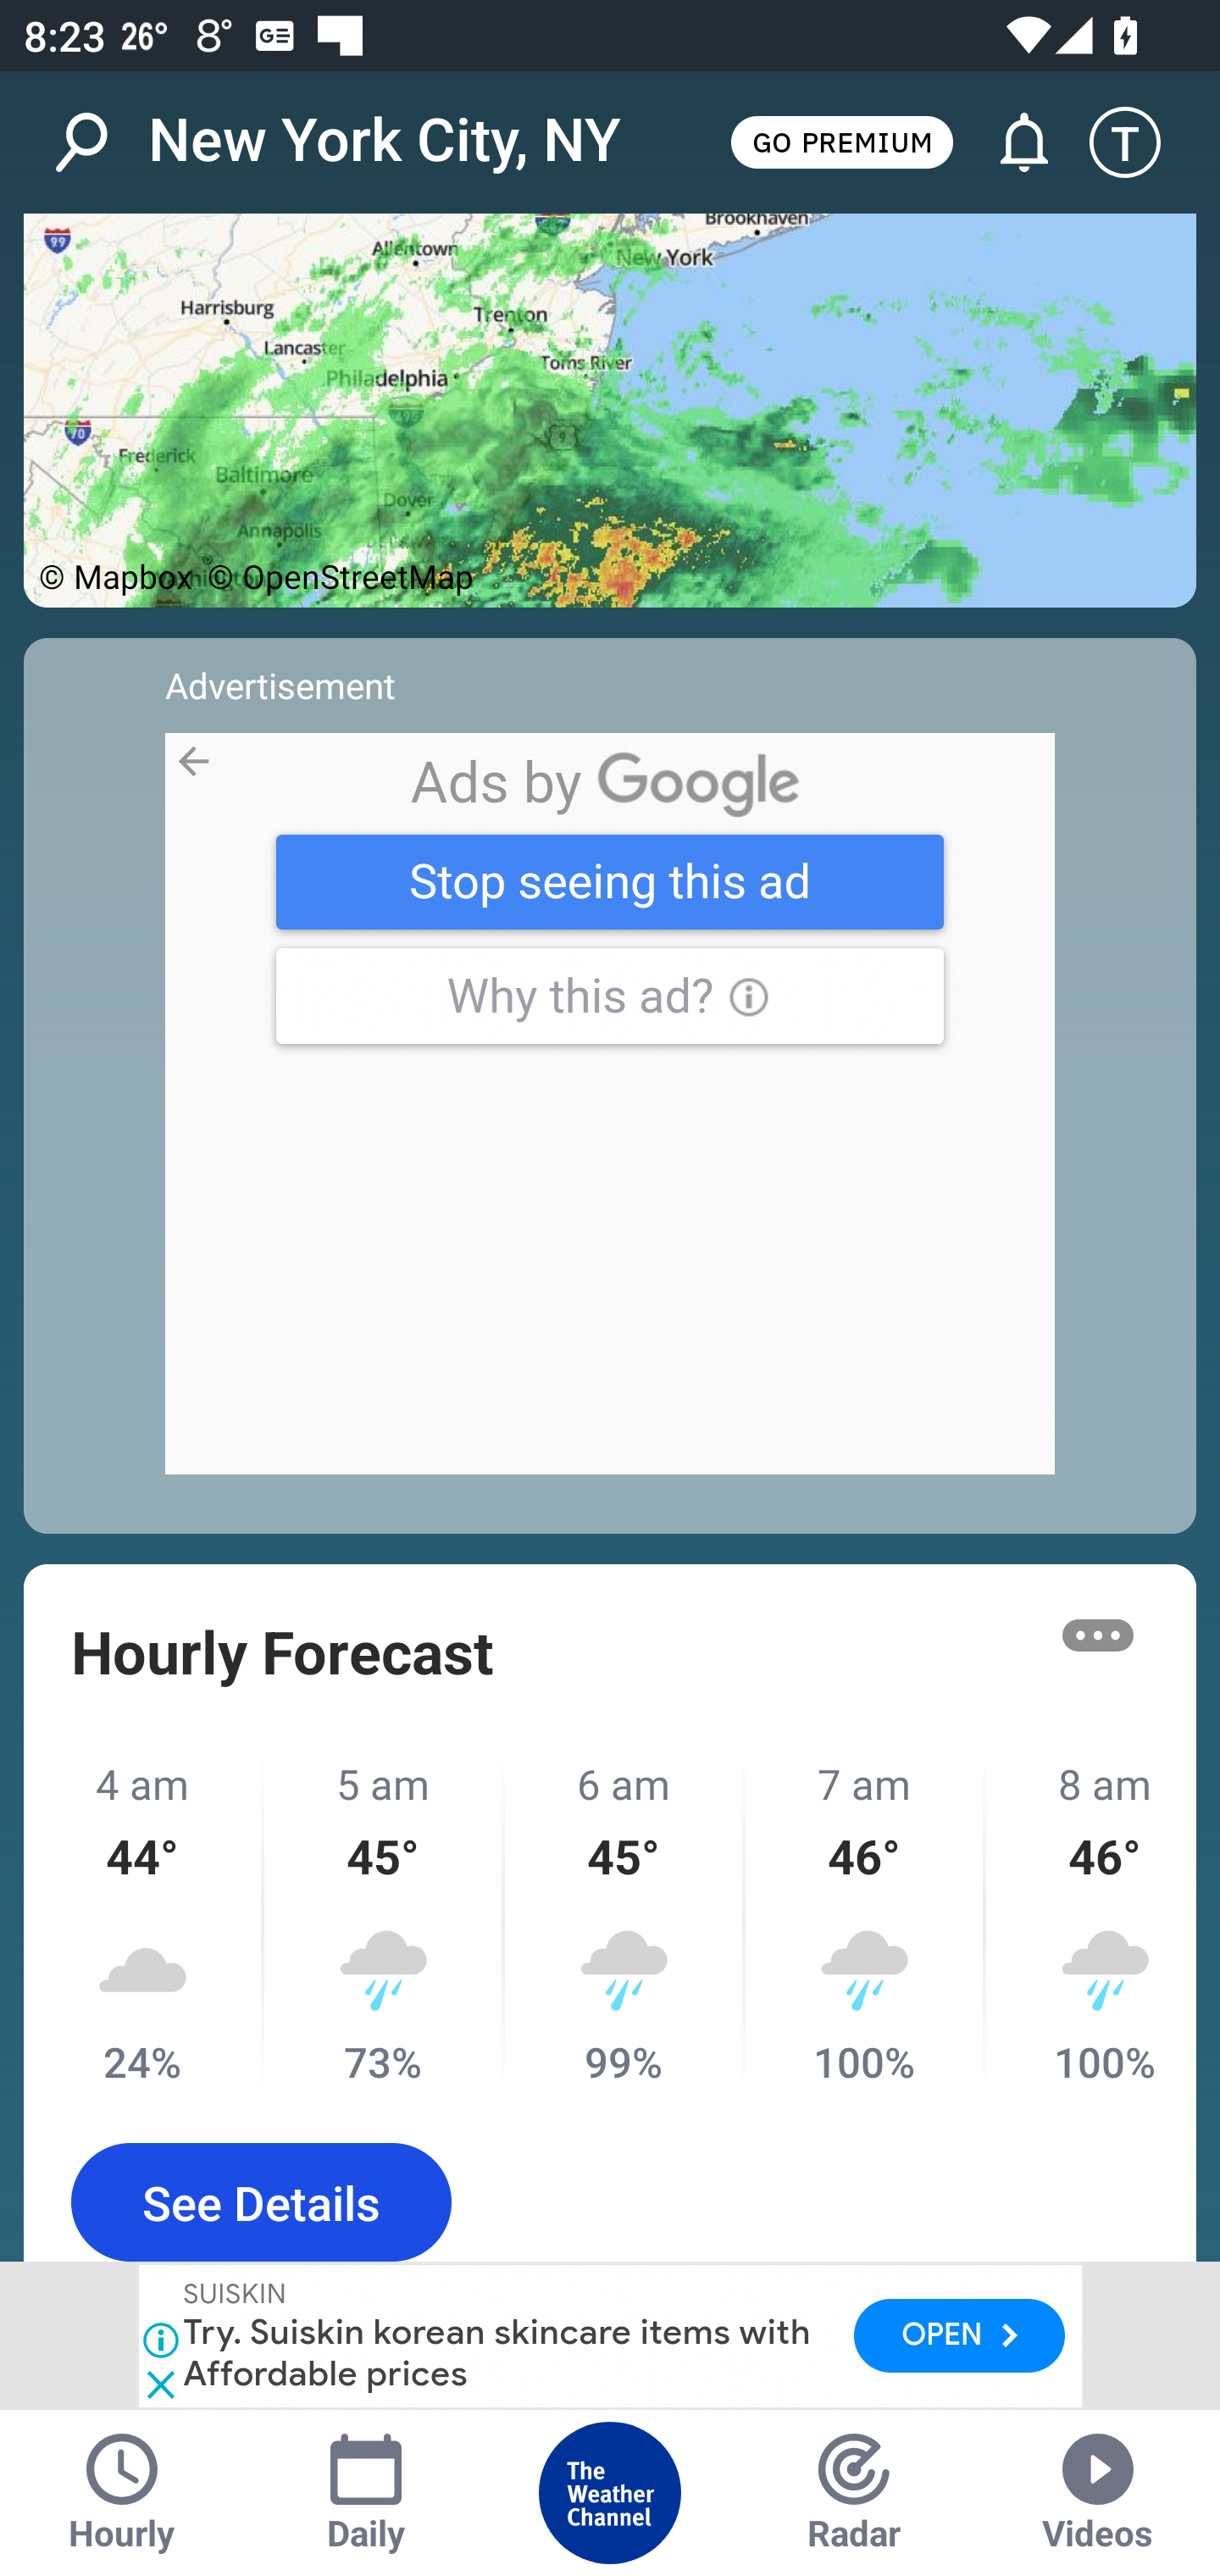  Describe the element at coordinates (261, 2202) in the screenshot. I see `See Details` at that location.